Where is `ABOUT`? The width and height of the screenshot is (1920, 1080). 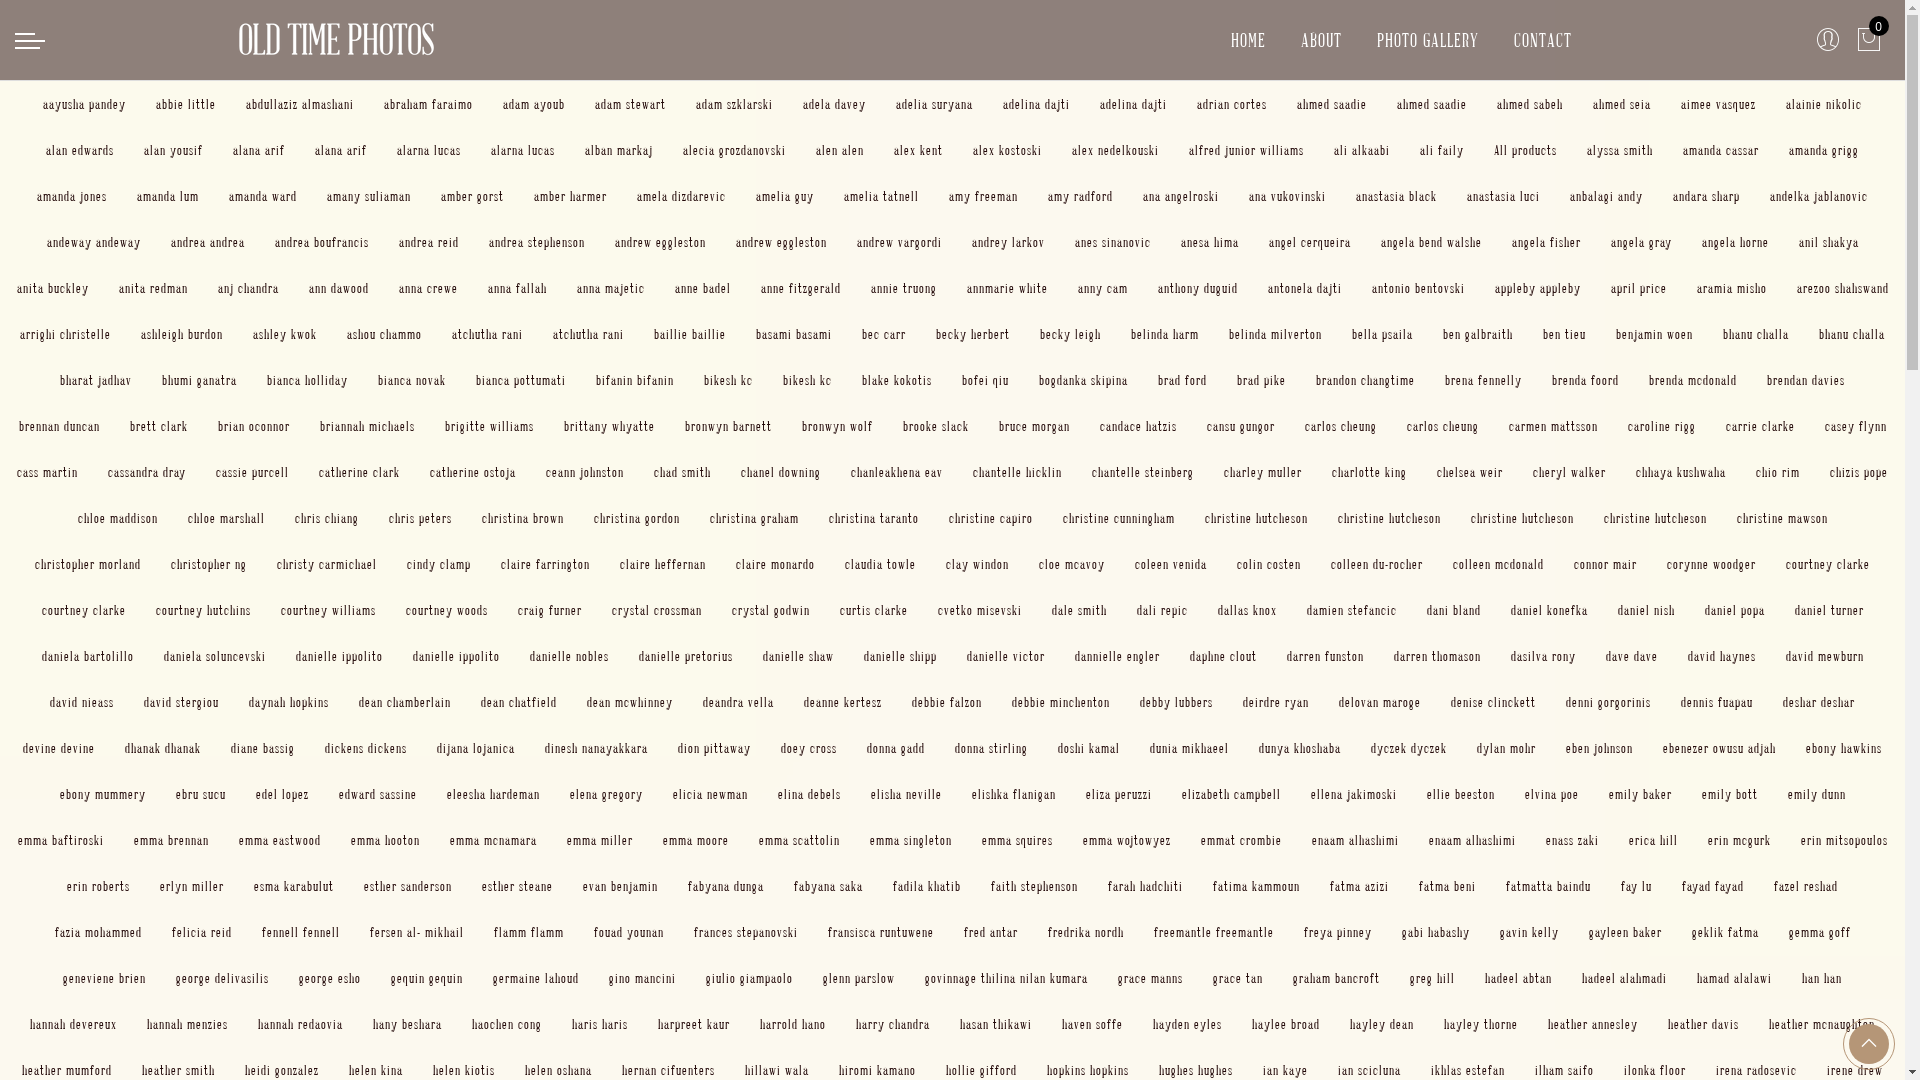 ABOUT is located at coordinates (1322, 40).